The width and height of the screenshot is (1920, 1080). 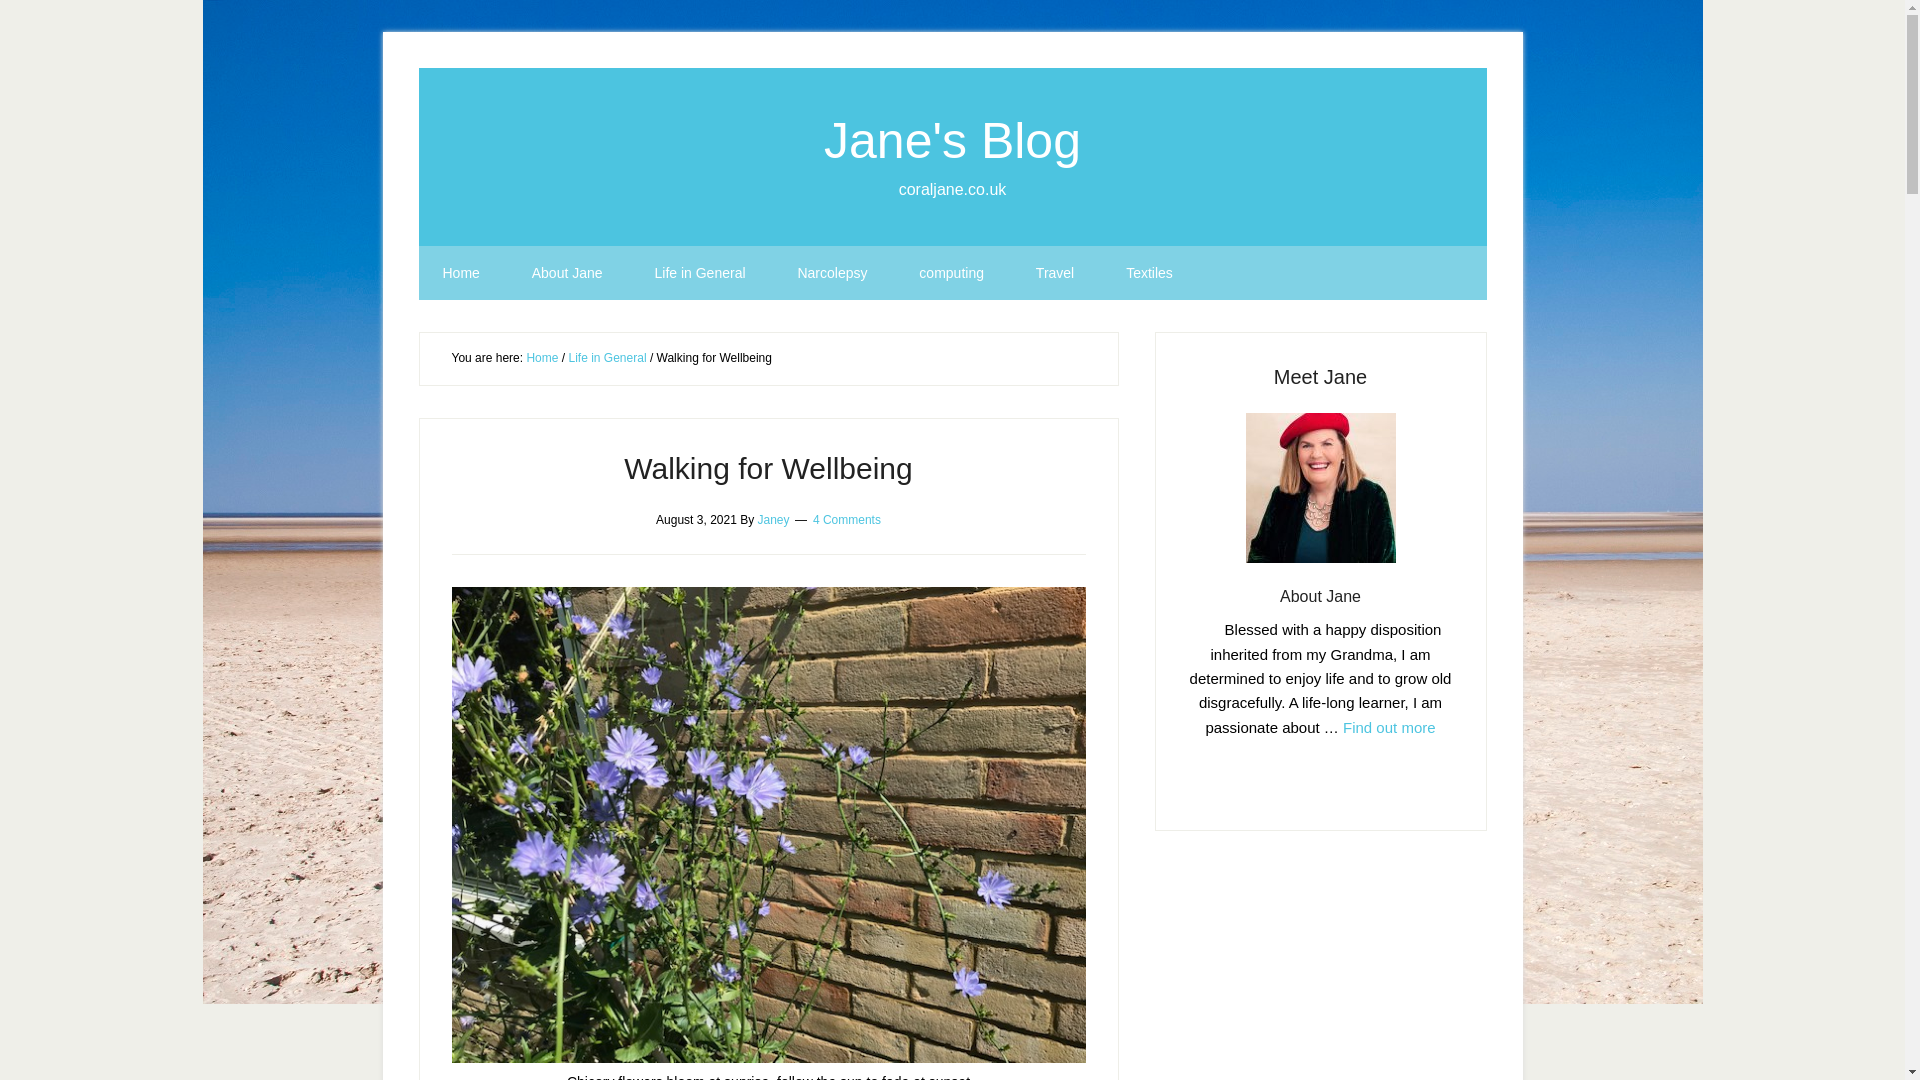 What do you see at coordinates (1320, 596) in the screenshot?
I see `About Jane` at bounding box center [1320, 596].